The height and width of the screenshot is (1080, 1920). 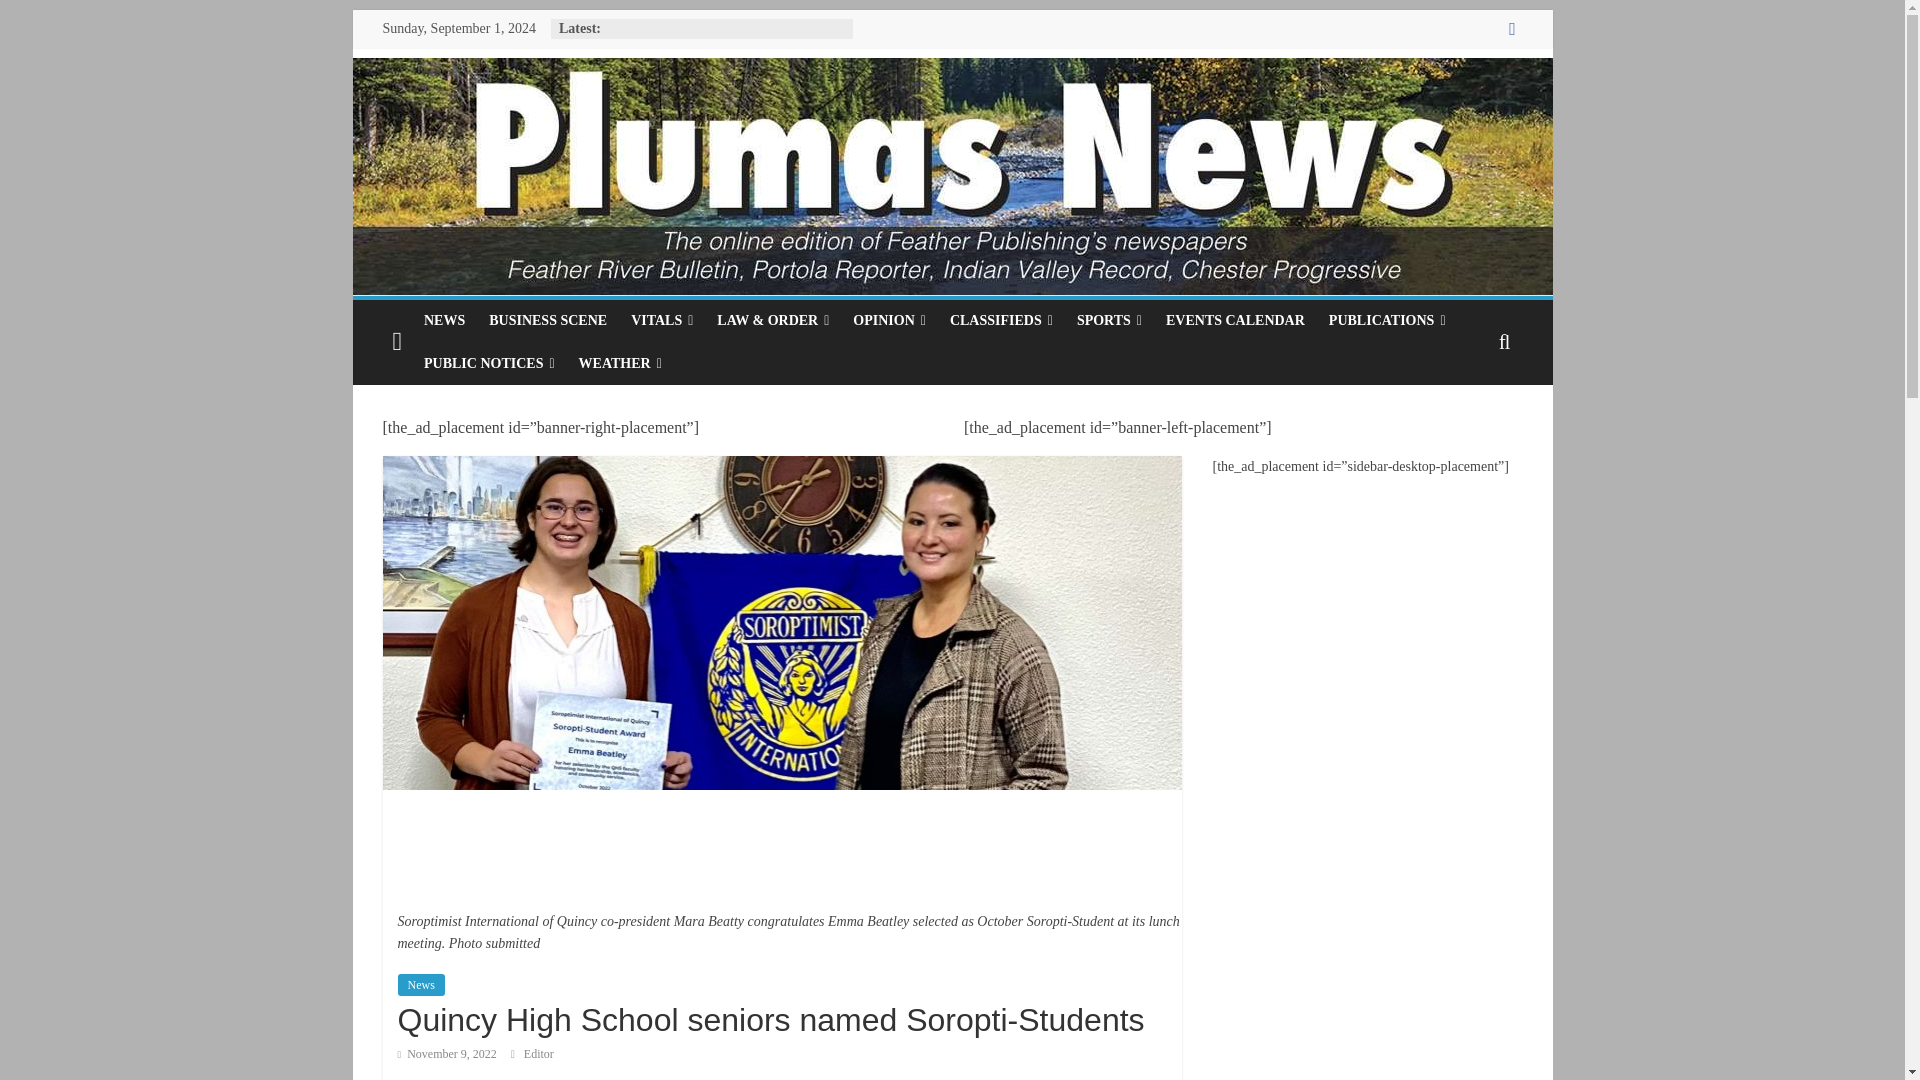 I want to click on SPORTS, so click(x=1109, y=321).